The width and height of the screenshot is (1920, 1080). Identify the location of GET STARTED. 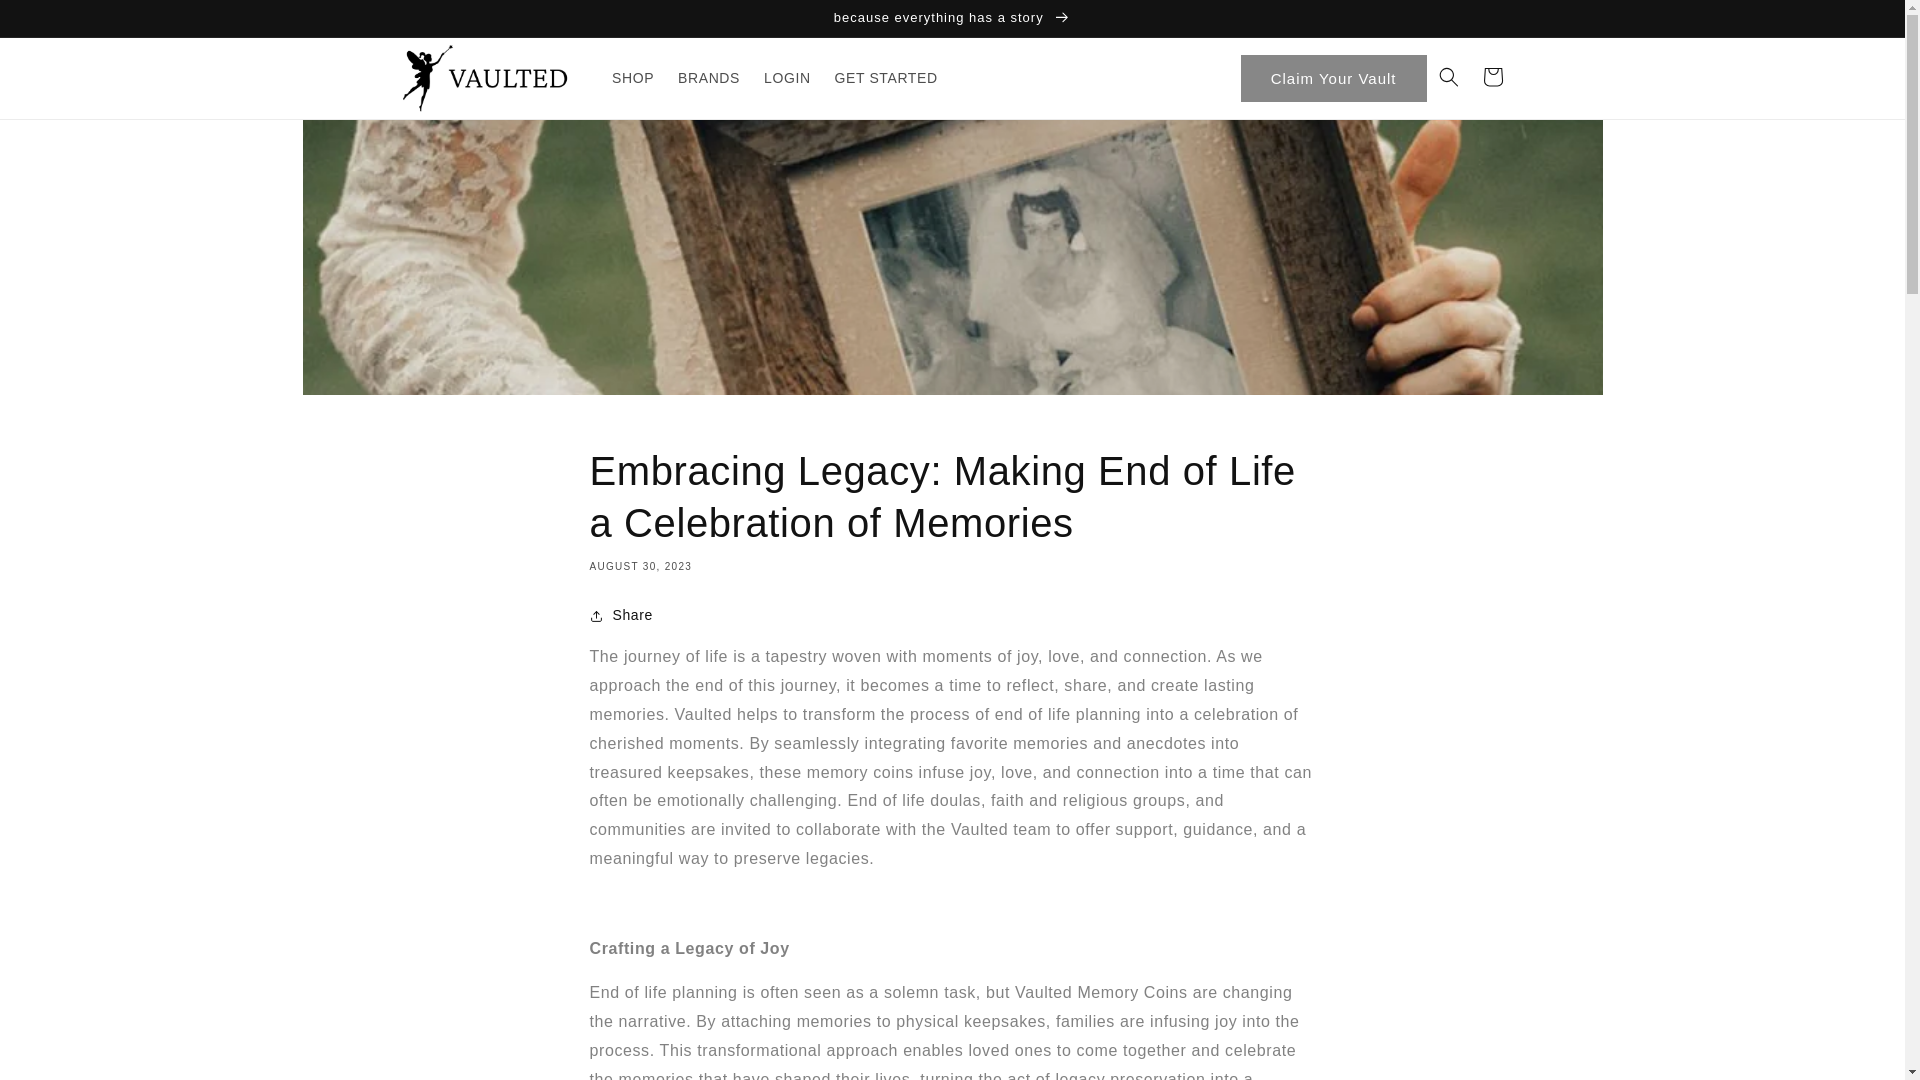
(886, 78).